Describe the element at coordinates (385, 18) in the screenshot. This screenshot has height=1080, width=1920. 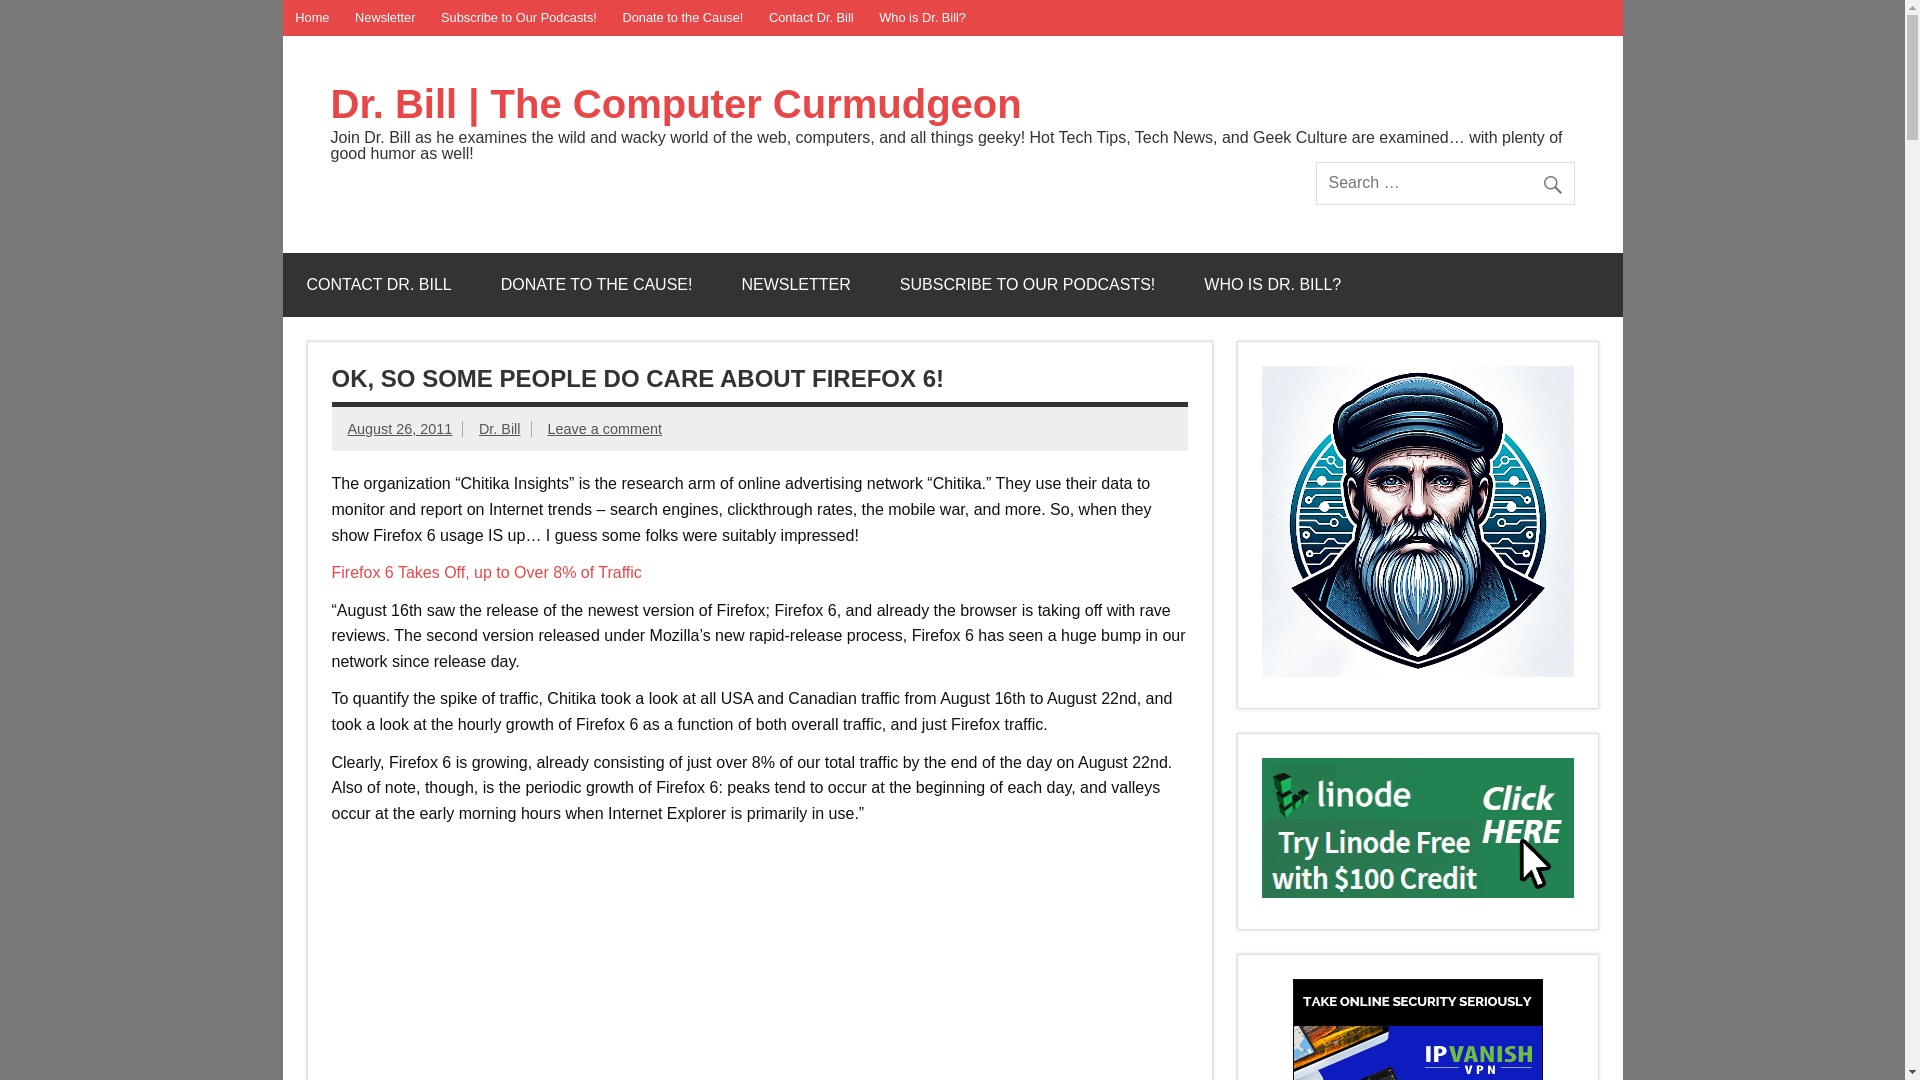
I see `Newsletter` at that location.